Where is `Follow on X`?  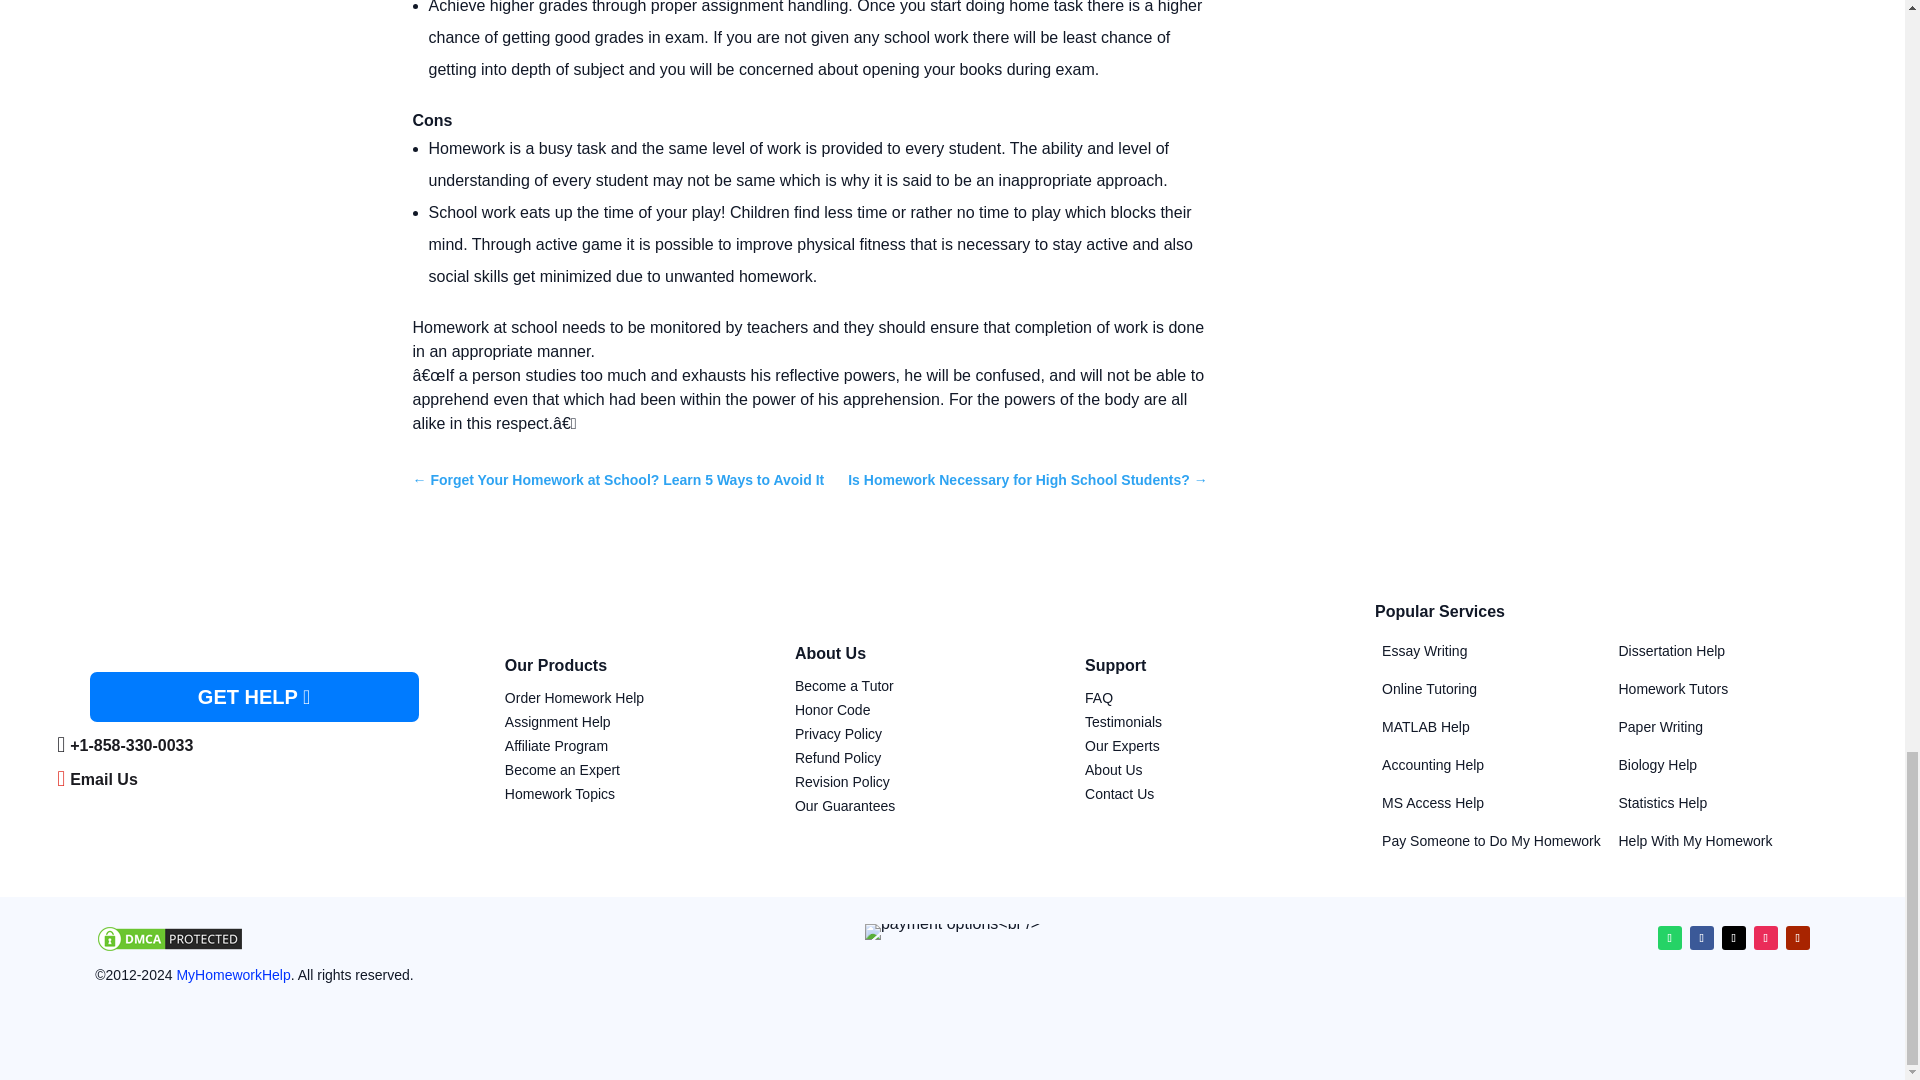
Follow on X is located at coordinates (1734, 938).